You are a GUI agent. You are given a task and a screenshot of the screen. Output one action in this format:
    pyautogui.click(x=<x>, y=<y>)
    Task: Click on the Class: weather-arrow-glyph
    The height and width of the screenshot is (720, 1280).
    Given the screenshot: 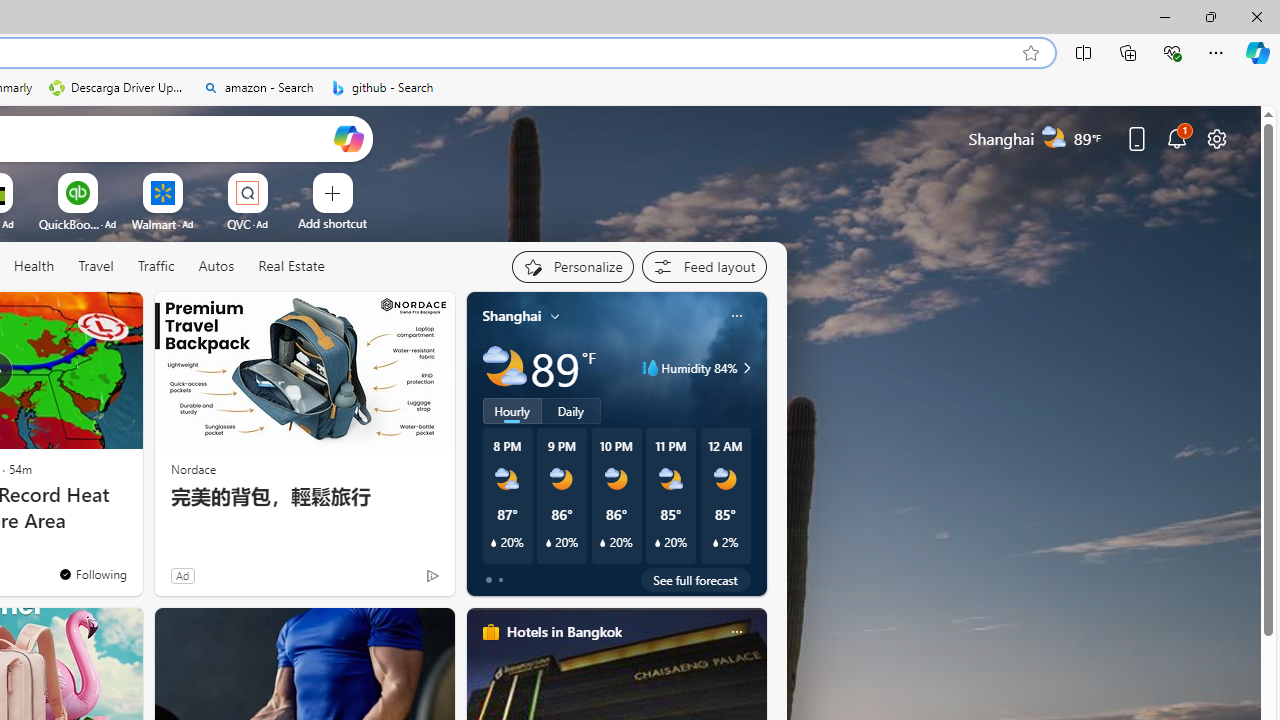 What is the action you would take?
    pyautogui.click(x=746, y=368)
    